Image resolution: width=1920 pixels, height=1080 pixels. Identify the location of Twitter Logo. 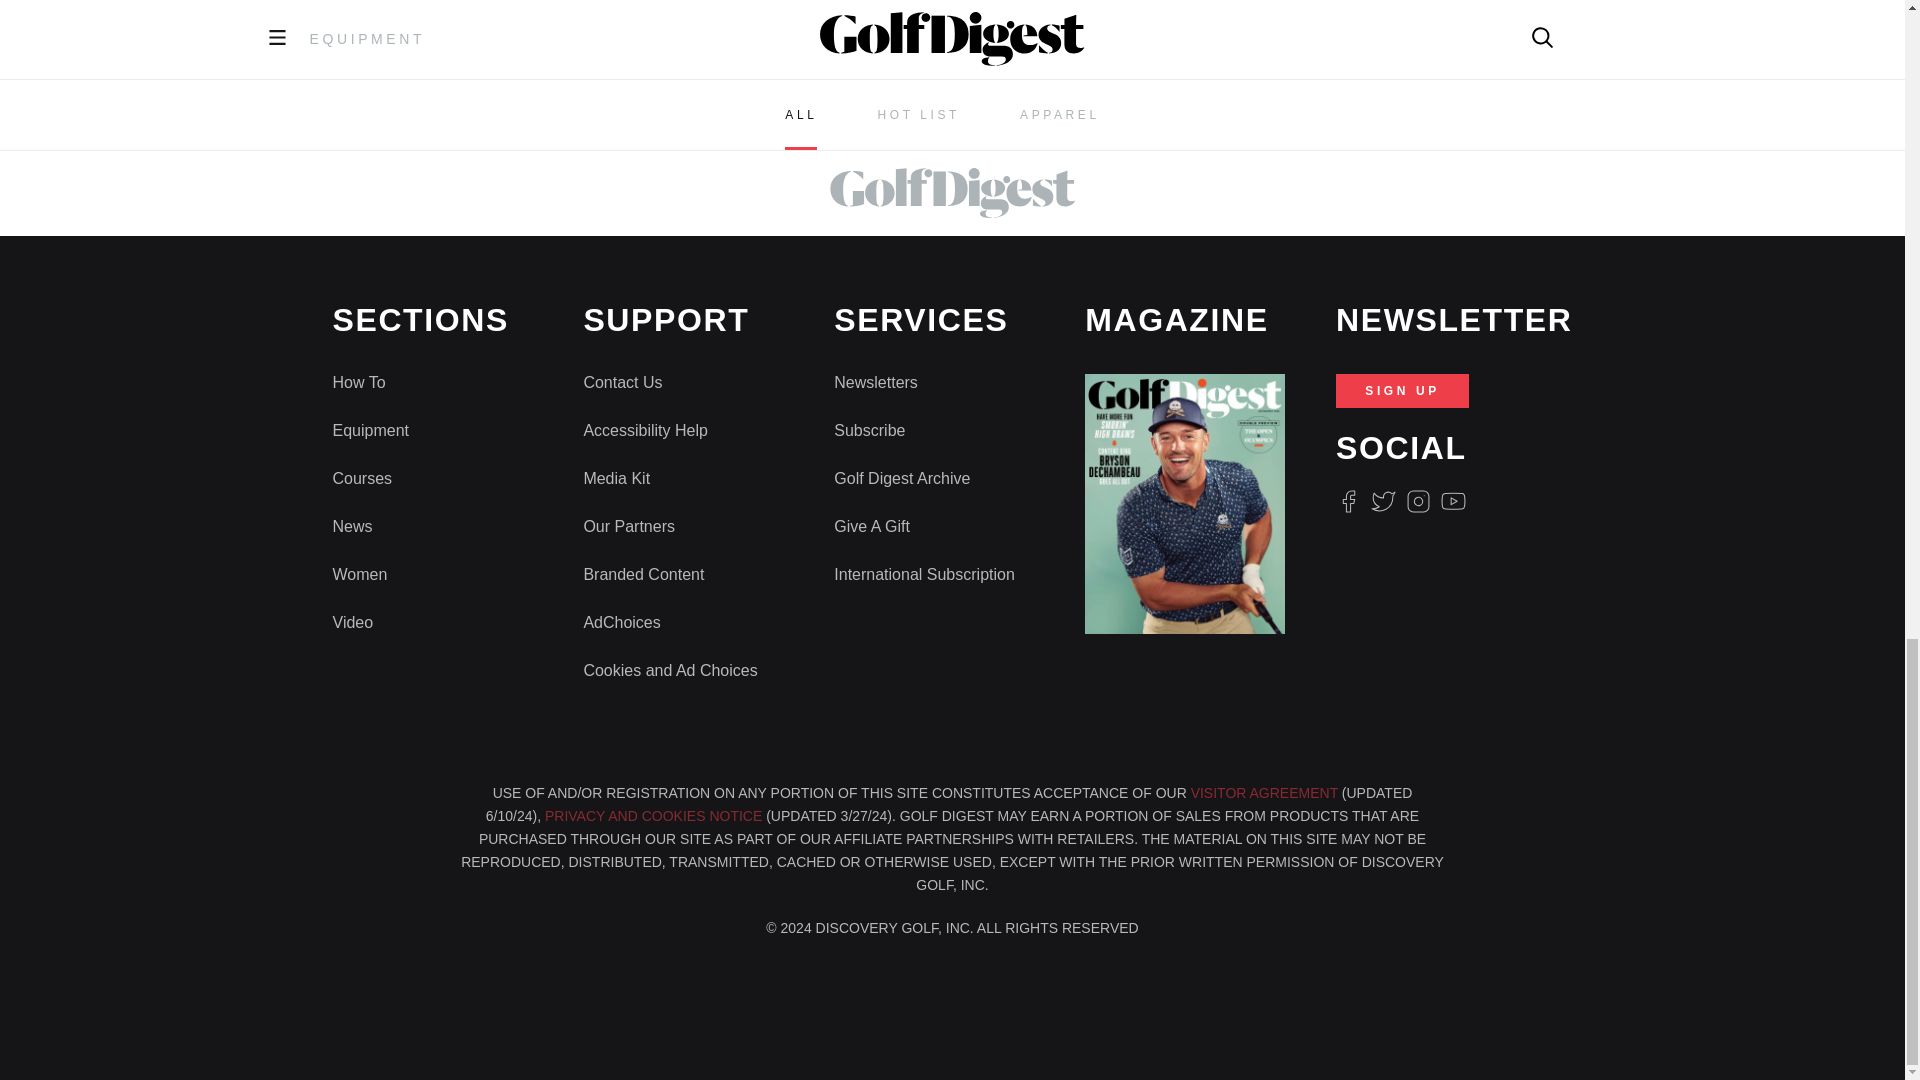
(1382, 502).